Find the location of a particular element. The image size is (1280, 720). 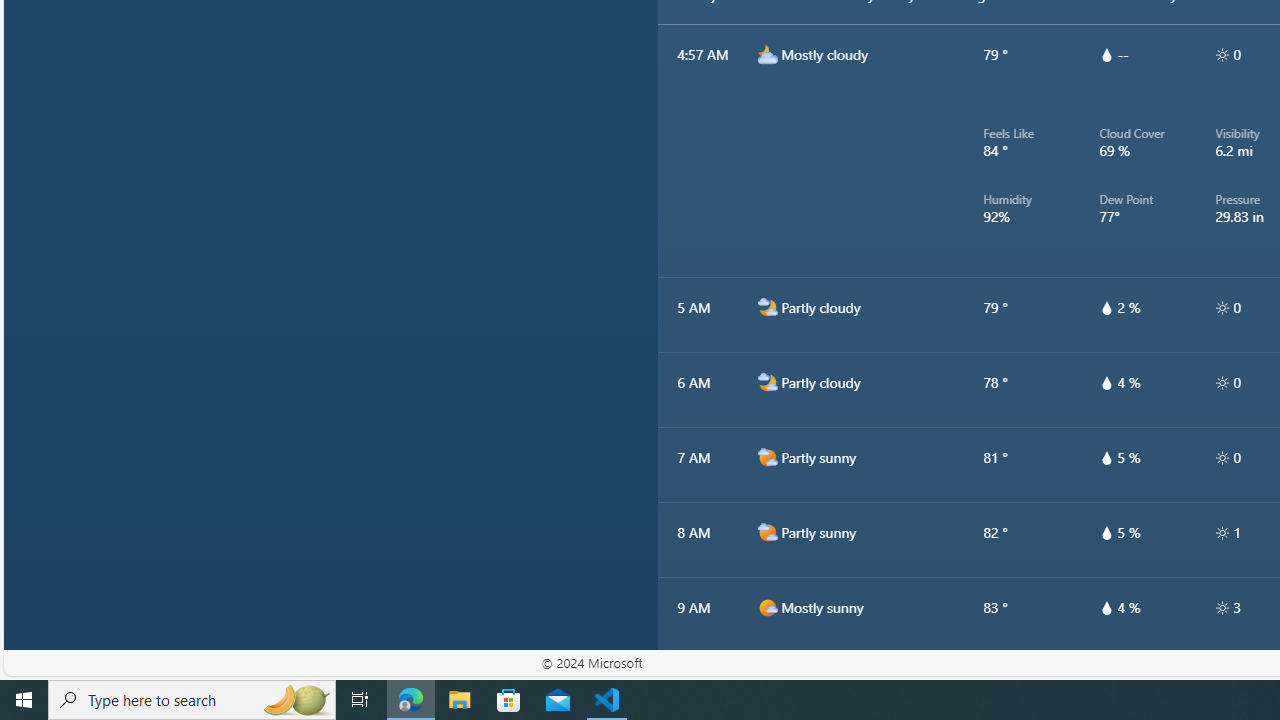

n2000 is located at coordinates (767, 382).